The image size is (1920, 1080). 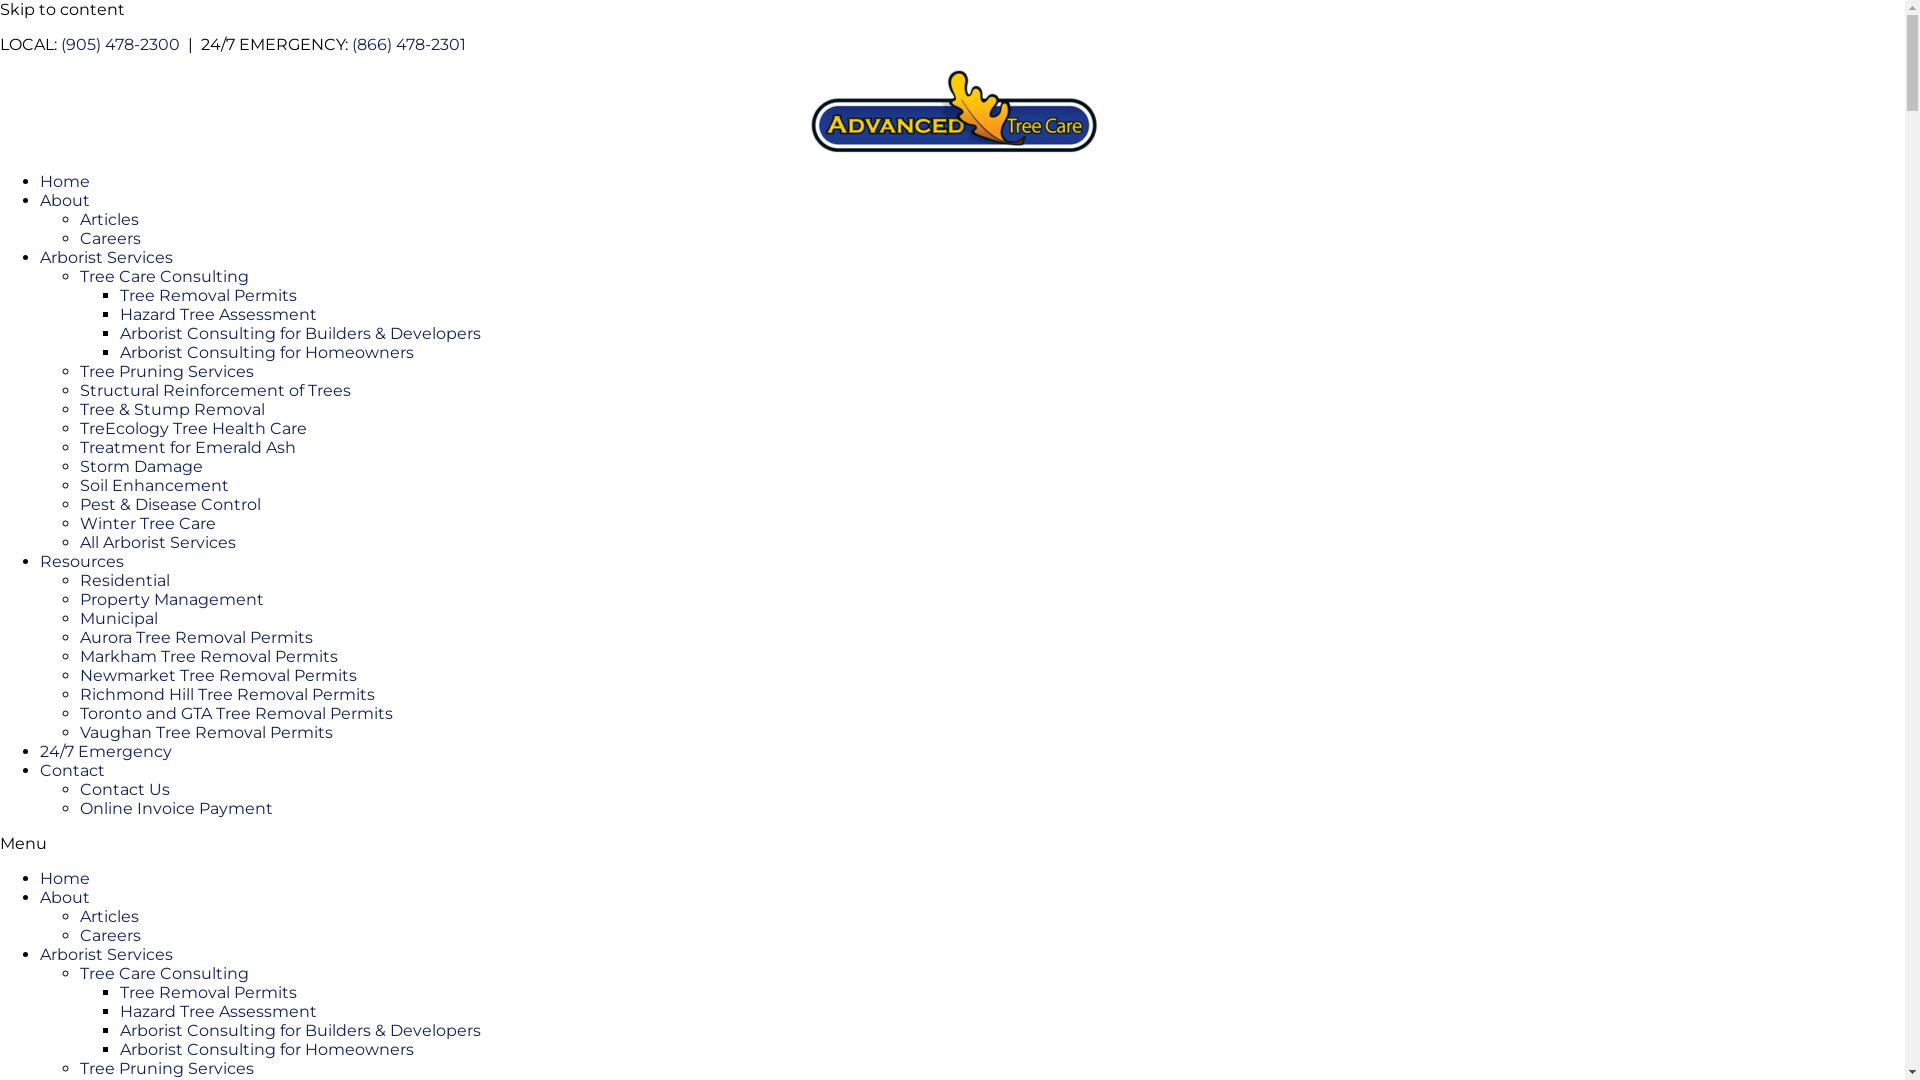 What do you see at coordinates (172, 410) in the screenshot?
I see `Tree & Stump Removal` at bounding box center [172, 410].